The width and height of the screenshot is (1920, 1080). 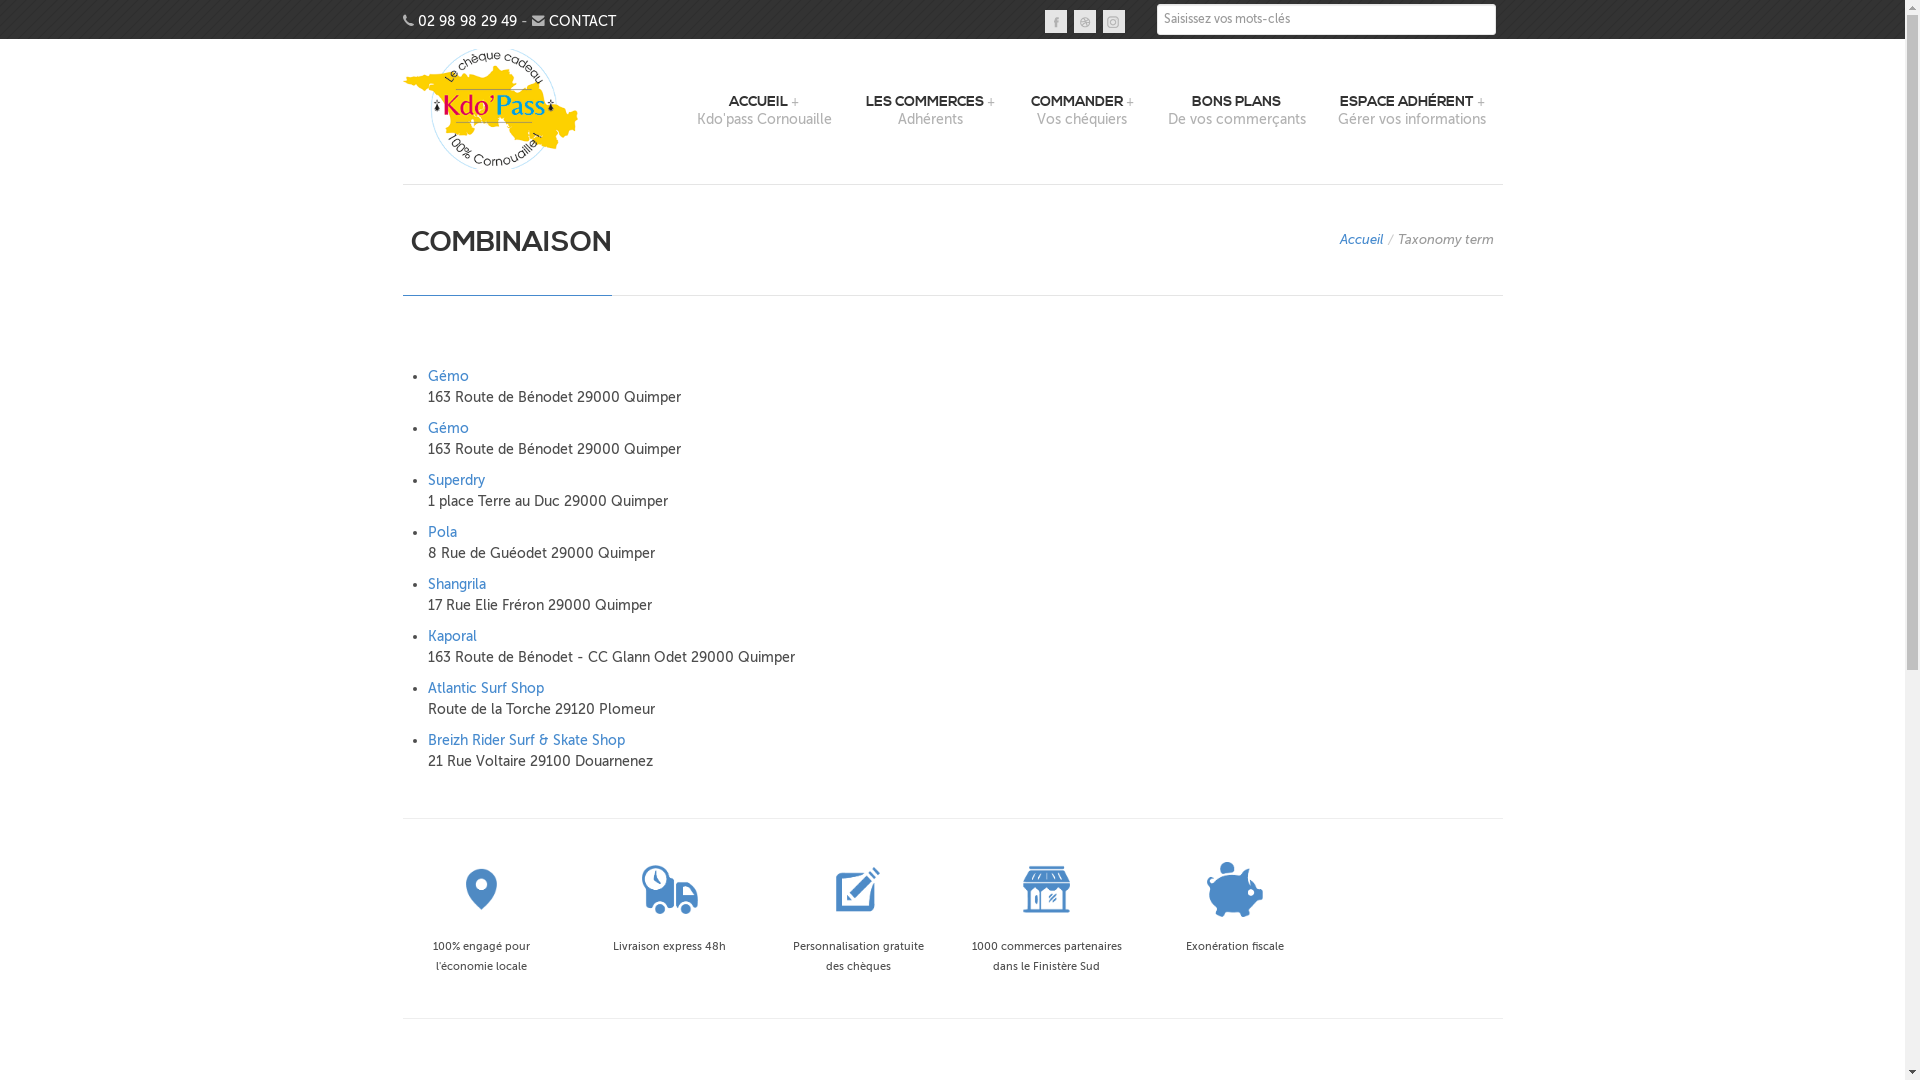 I want to click on Breizh Rider Surf & Skate Shop, so click(x=526, y=740).